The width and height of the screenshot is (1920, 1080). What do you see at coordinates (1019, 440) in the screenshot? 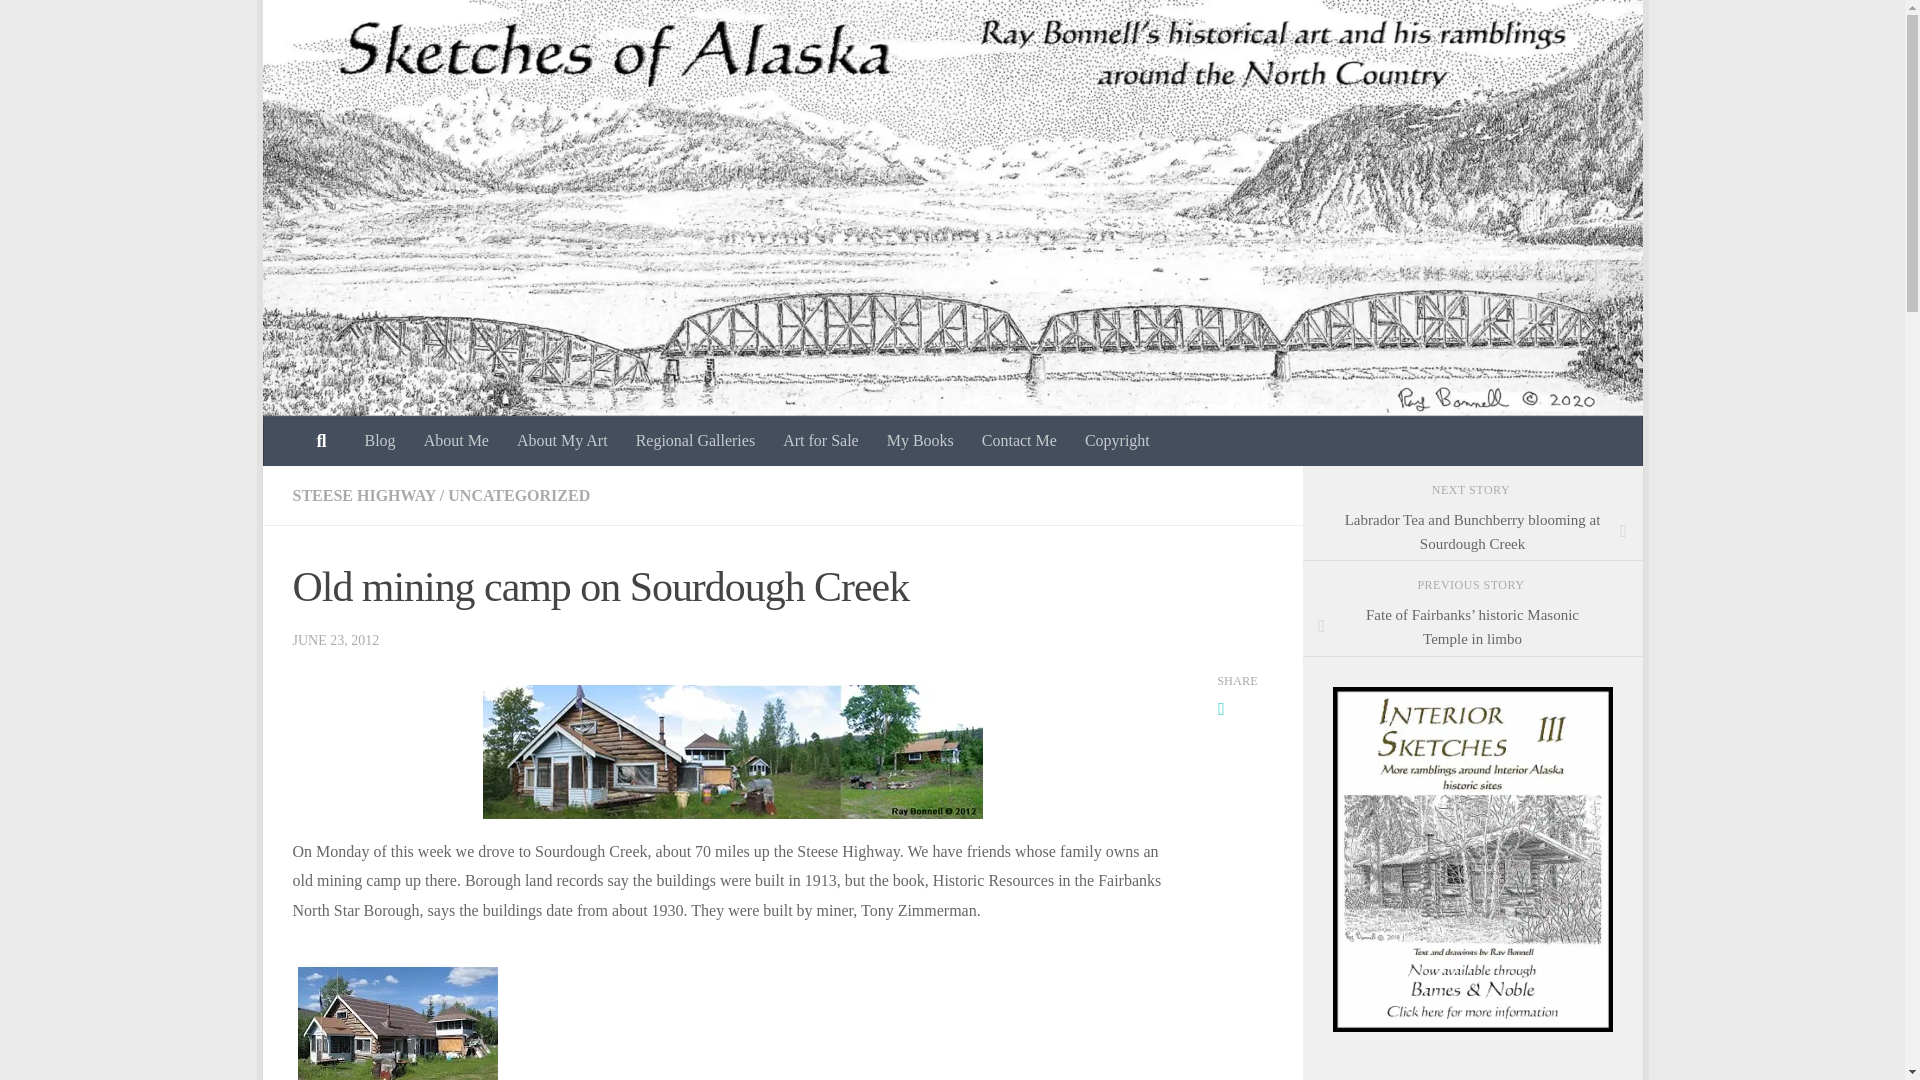
I see `Contact Me` at bounding box center [1019, 440].